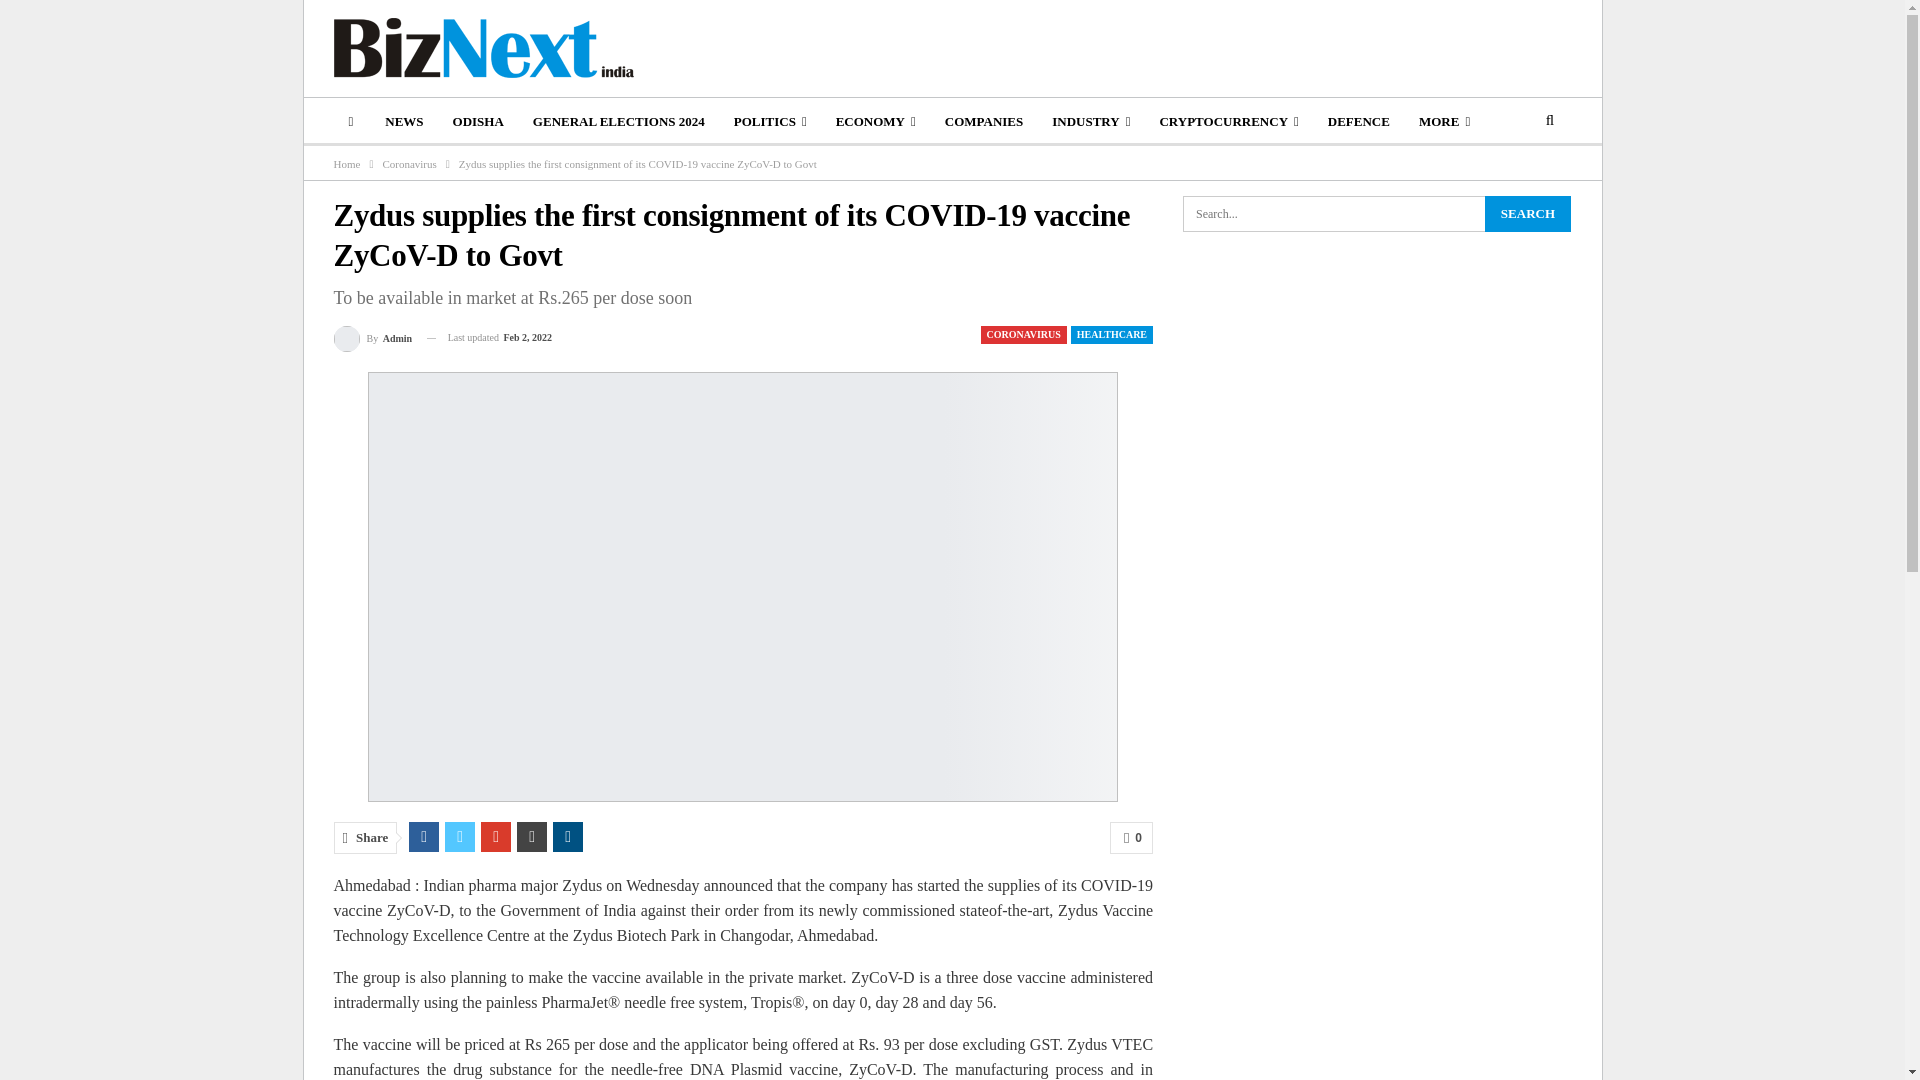 Image resolution: width=1920 pixels, height=1080 pixels. I want to click on Coronavirus, so click(408, 164).